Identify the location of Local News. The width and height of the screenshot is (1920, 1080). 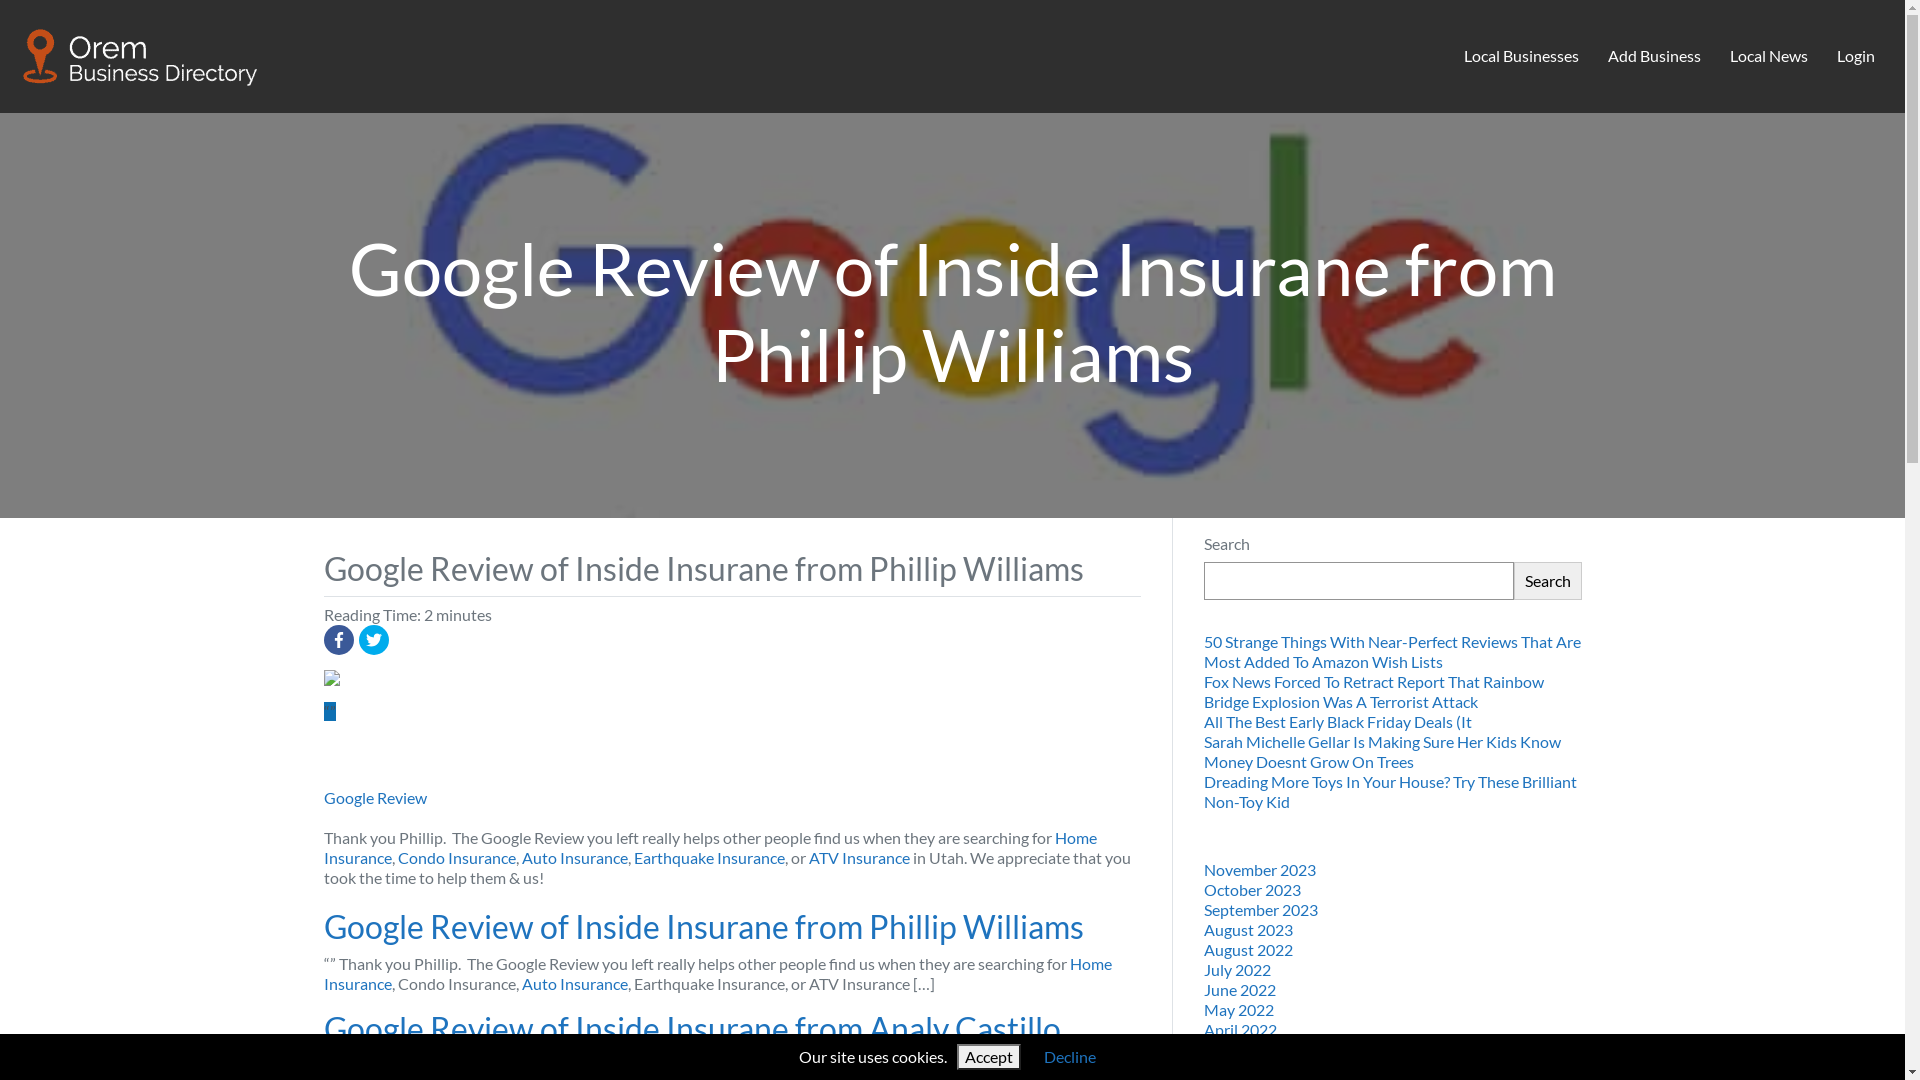
(1768, 57).